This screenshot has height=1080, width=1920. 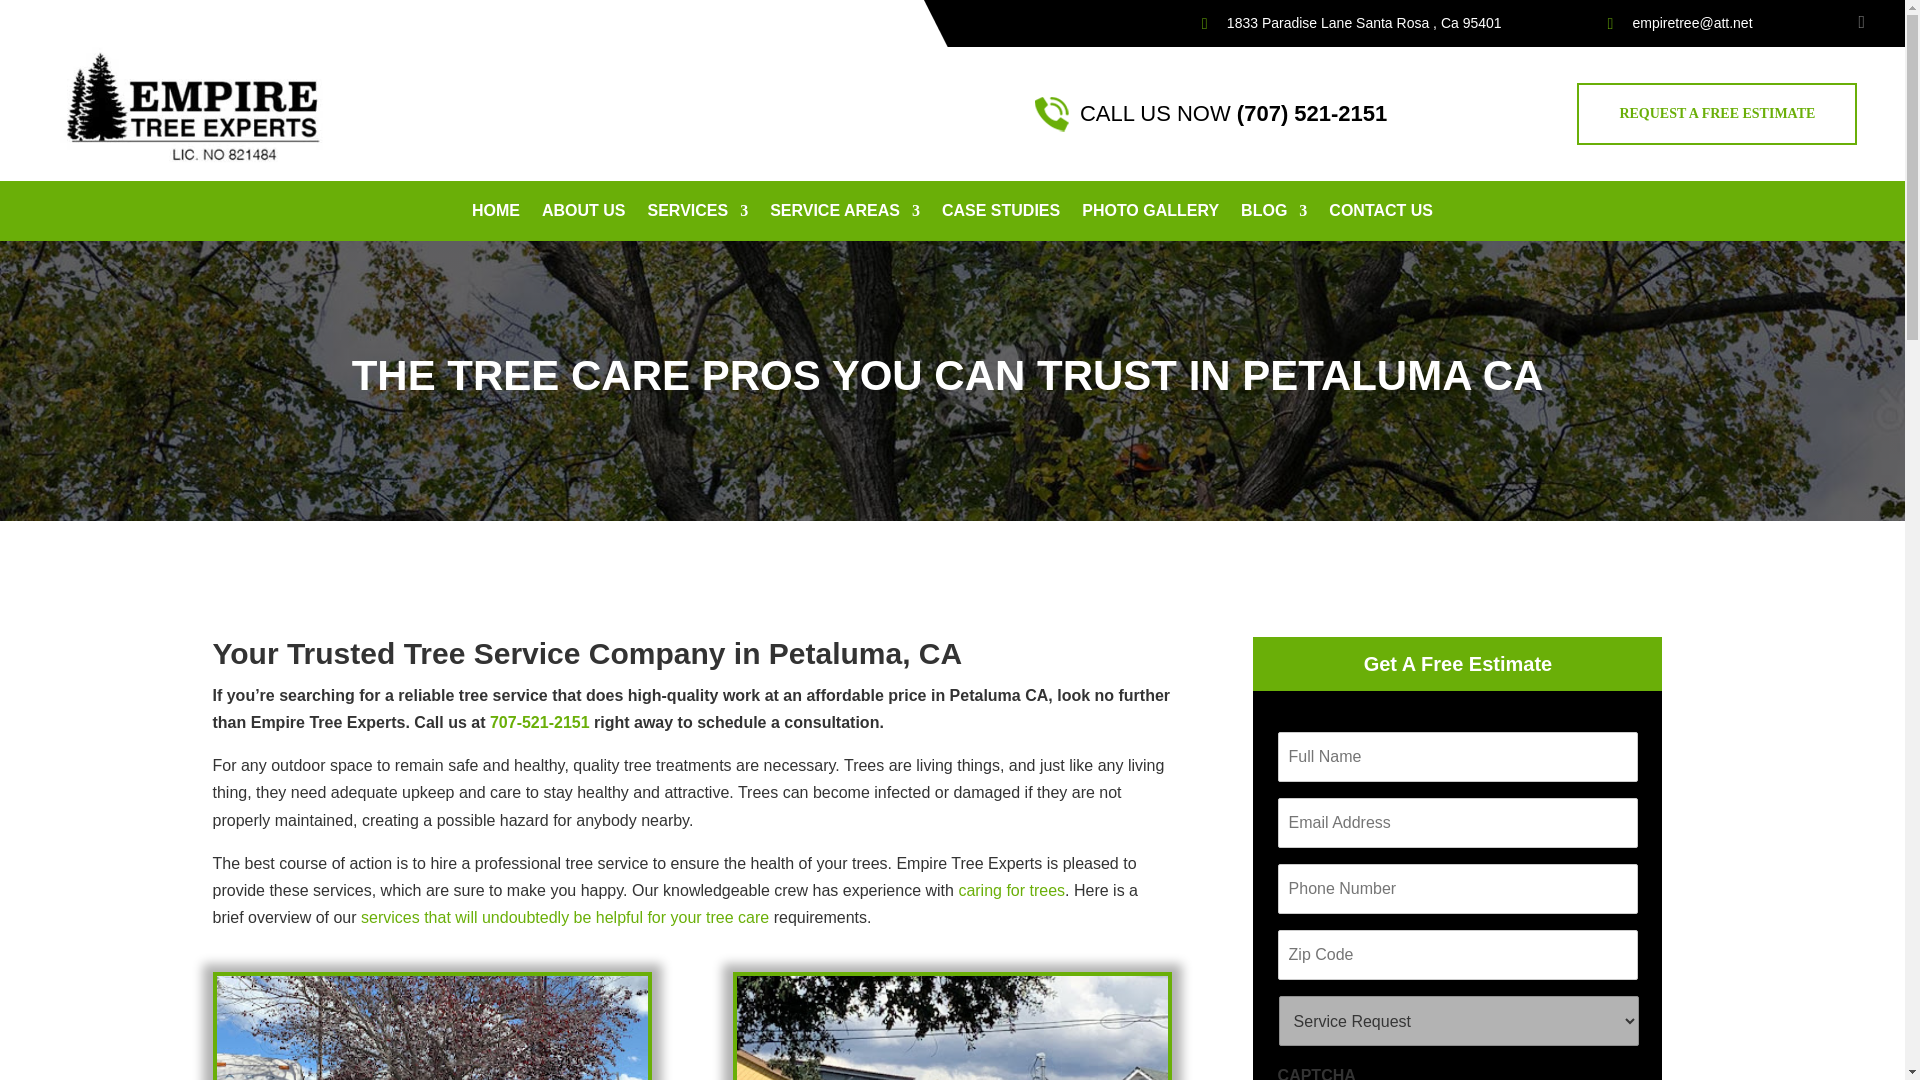 What do you see at coordinates (1380, 214) in the screenshot?
I see `CONTACT US` at bounding box center [1380, 214].